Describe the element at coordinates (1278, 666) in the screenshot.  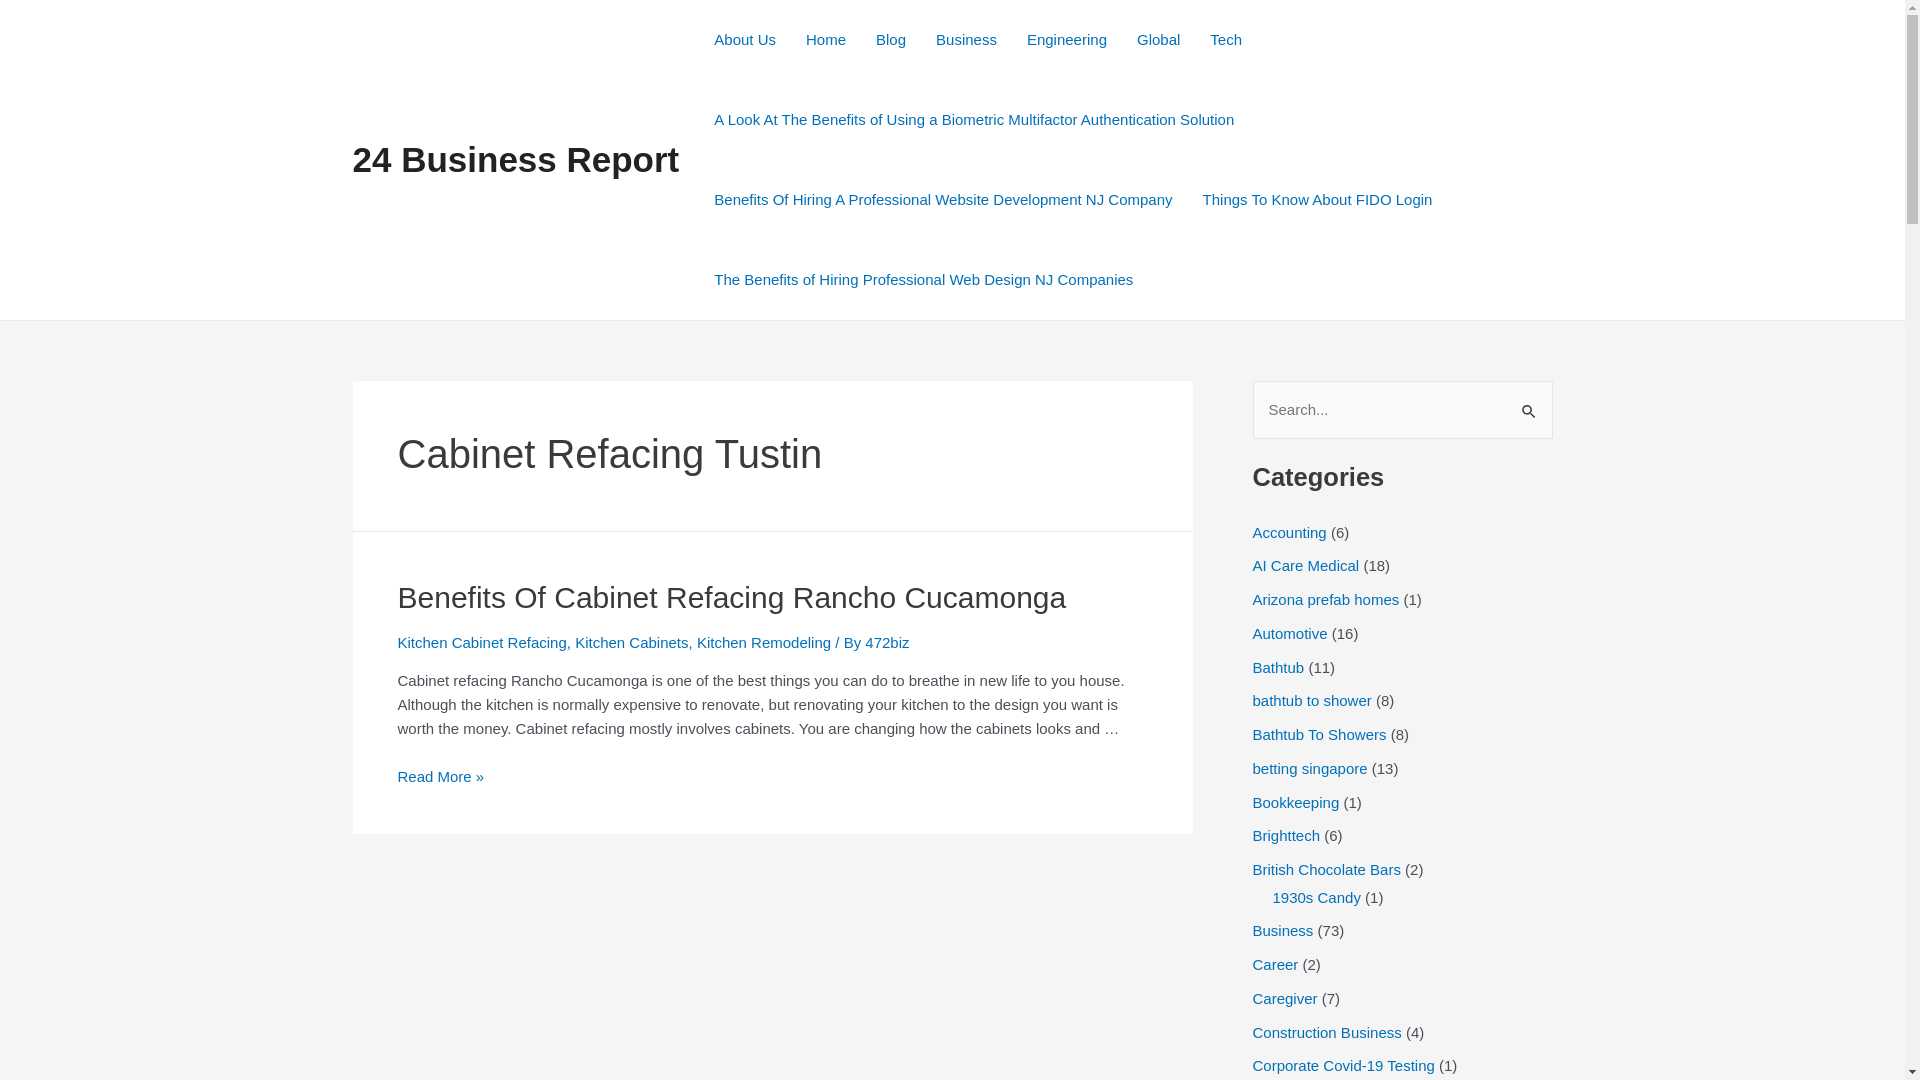
I see `Bathtub` at that location.